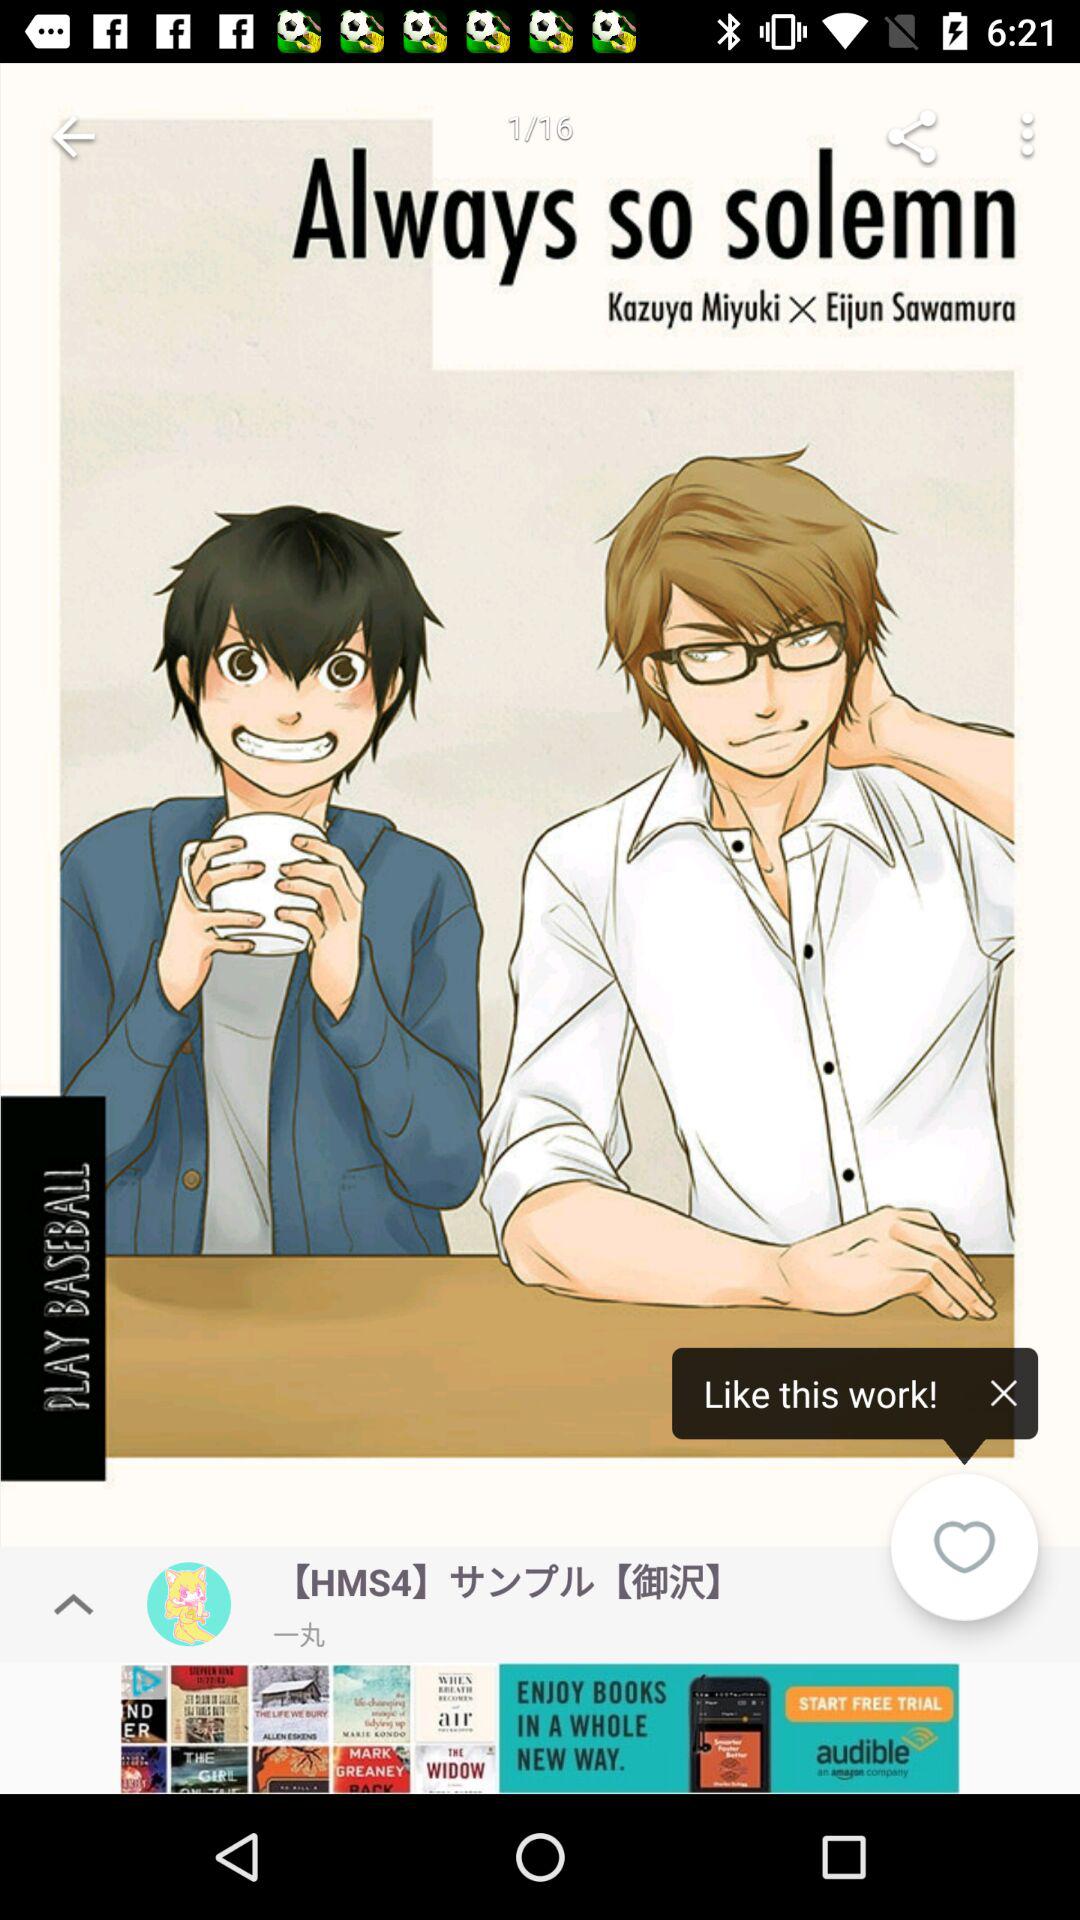 The height and width of the screenshot is (1920, 1080). Describe the element at coordinates (74, 136) in the screenshot. I see `go to back` at that location.